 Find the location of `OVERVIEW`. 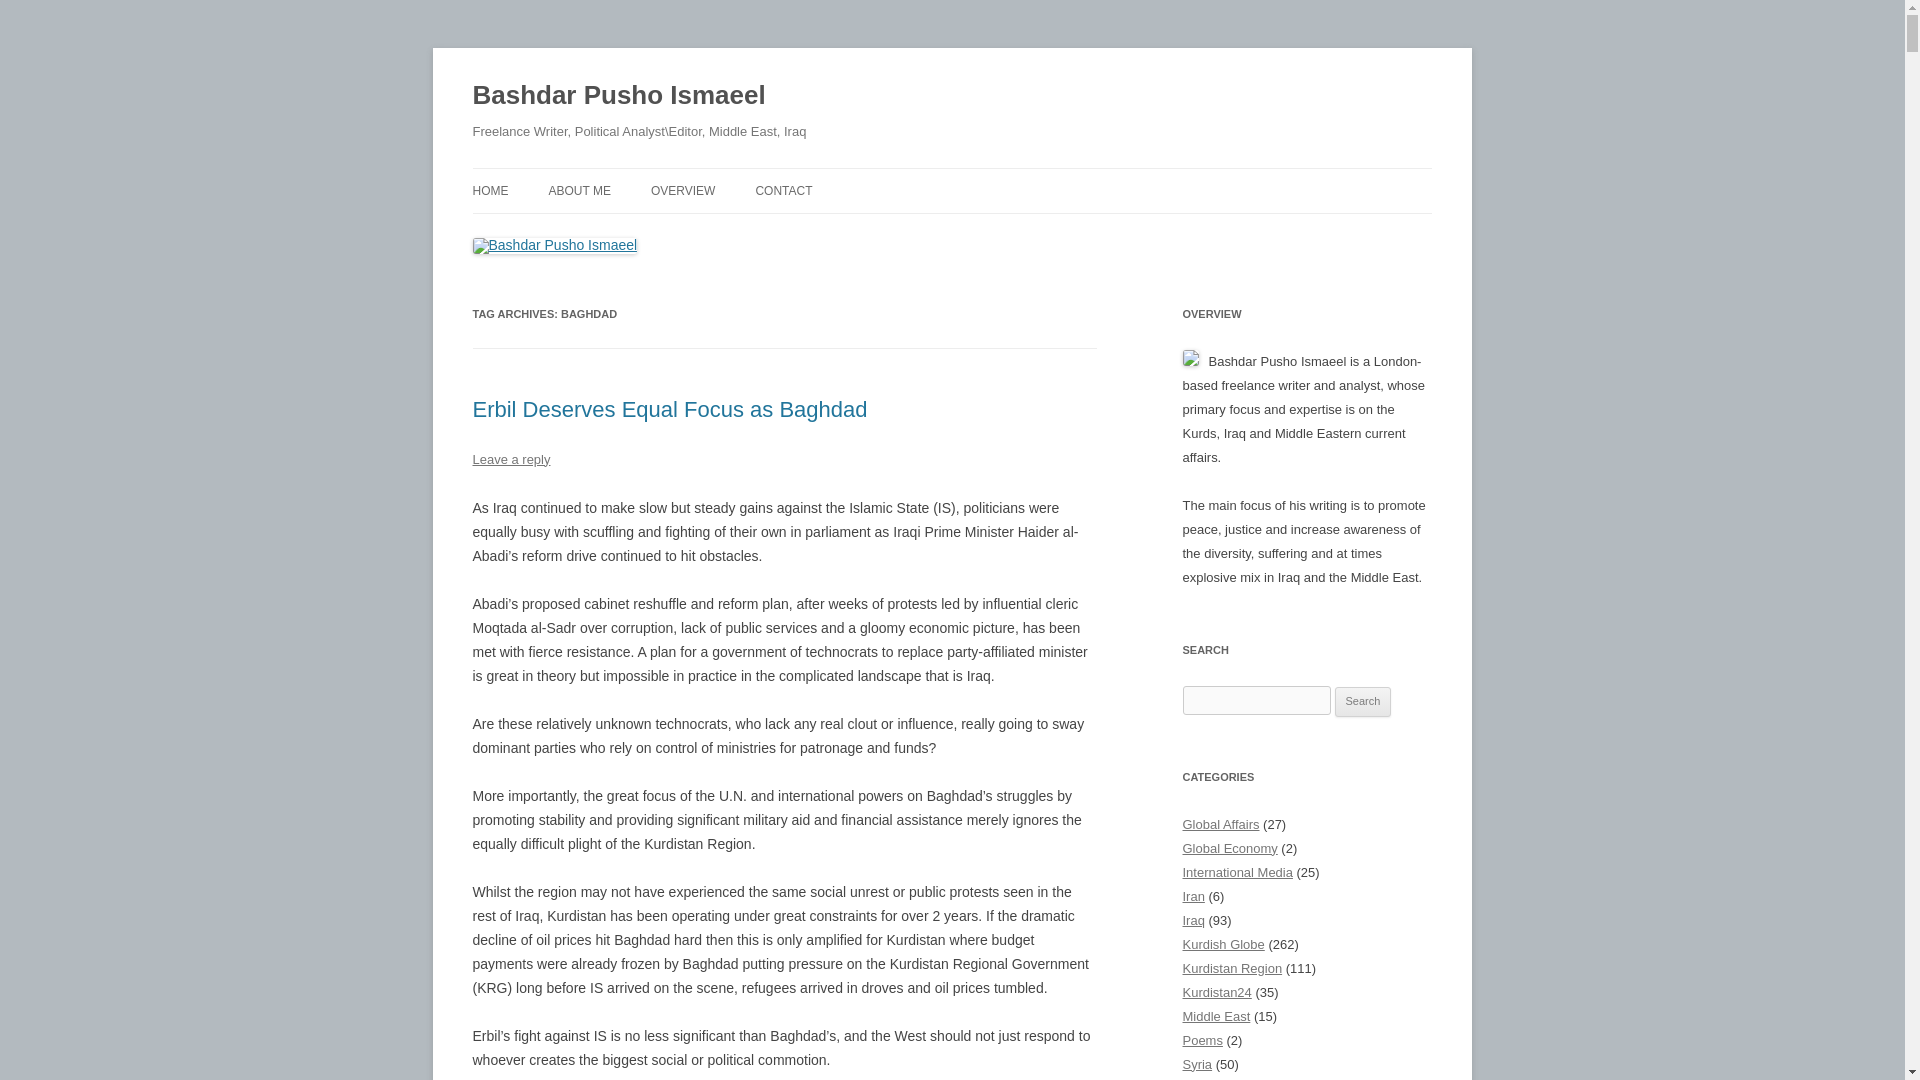

OVERVIEW is located at coordinates (682, 190).